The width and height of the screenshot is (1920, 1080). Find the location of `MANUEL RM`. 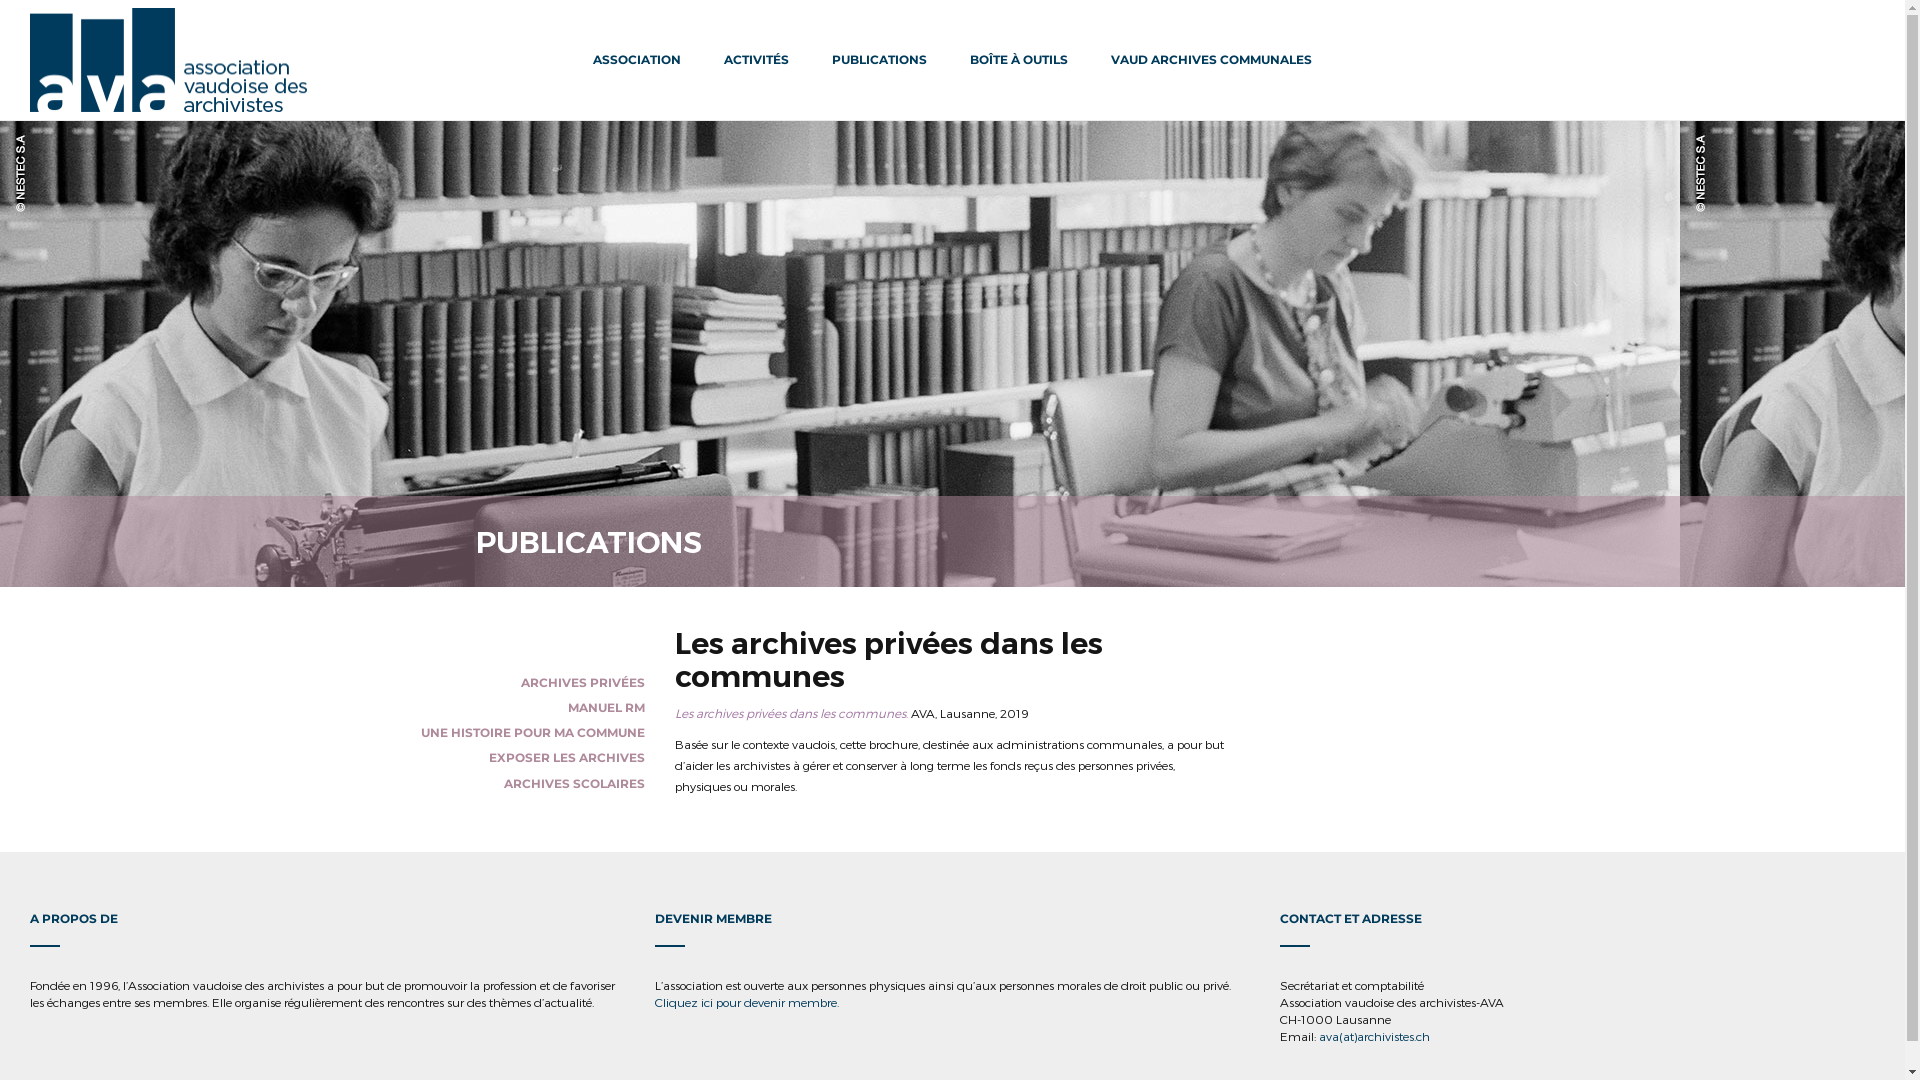

MANUEL RM is located at coordinates (606, 708).